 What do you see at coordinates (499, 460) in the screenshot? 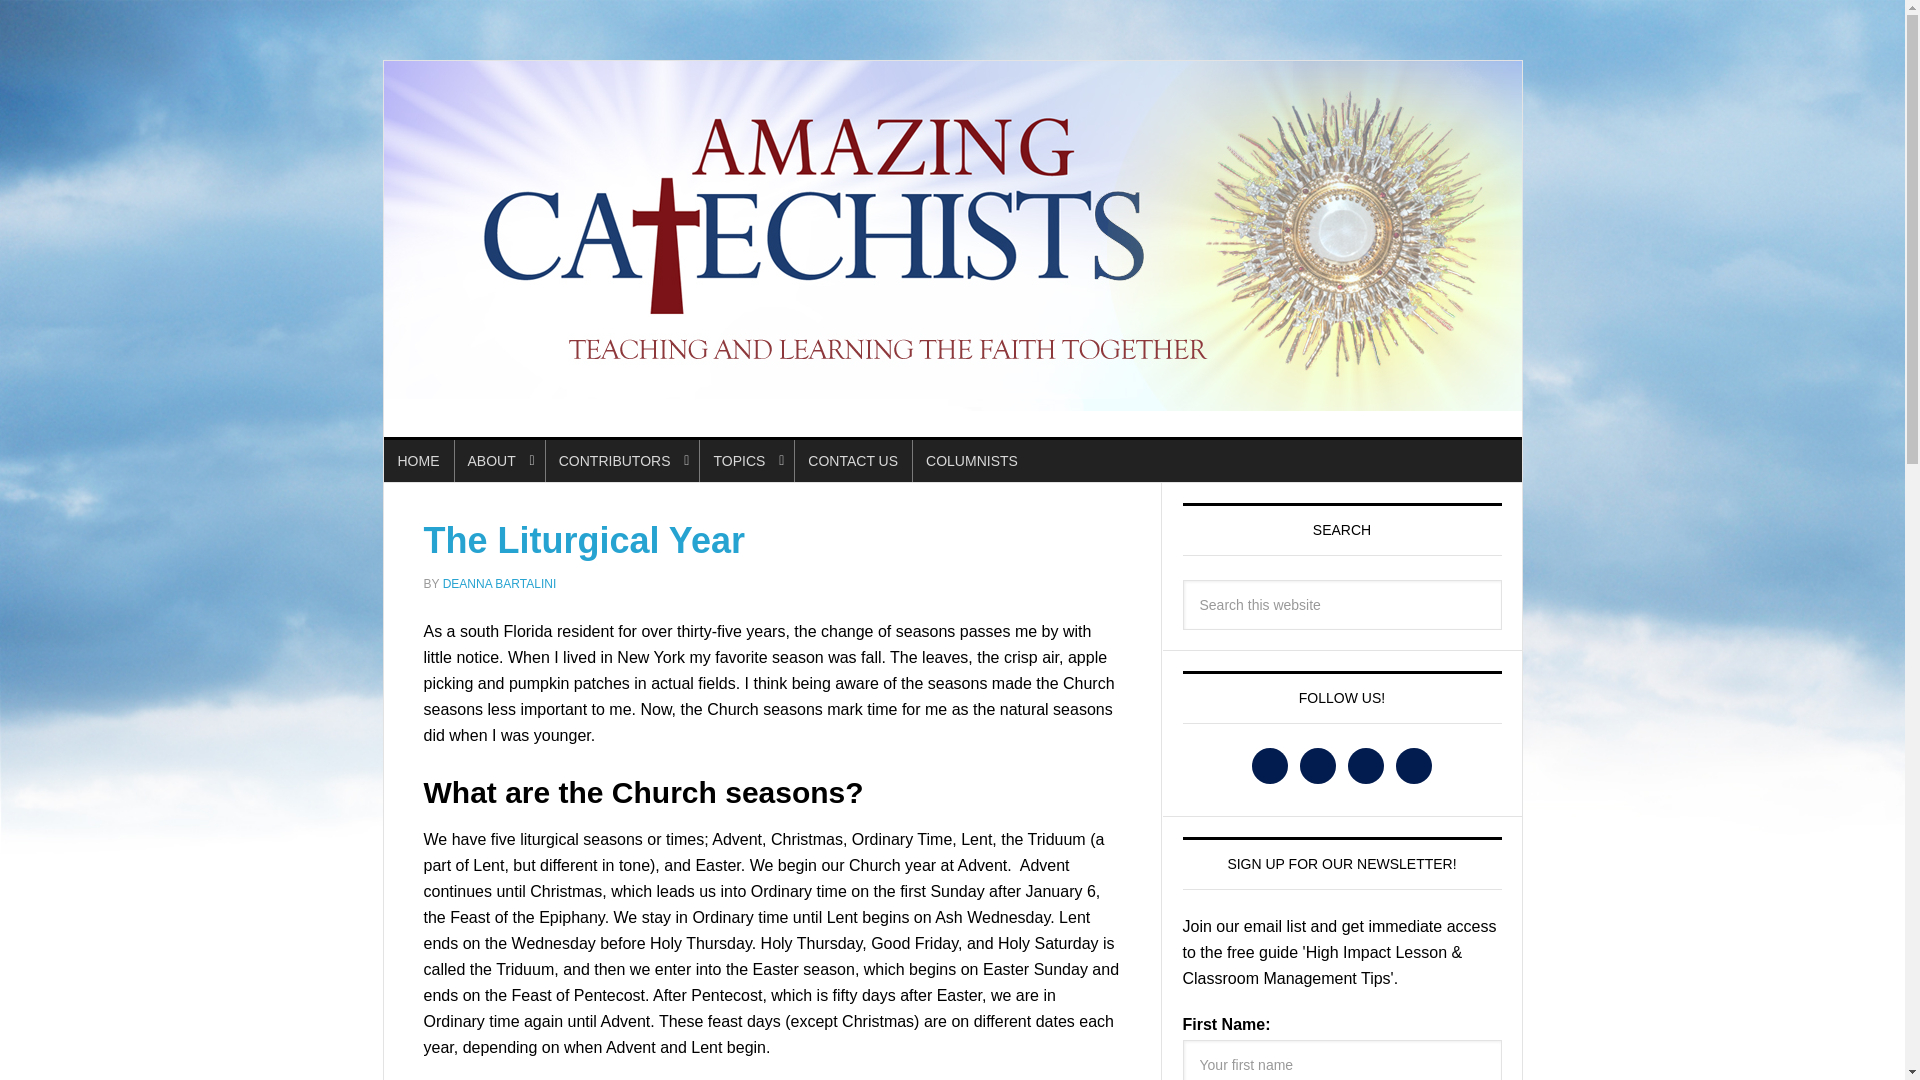
I see `ABOUT` at bounding box center [499, 460].